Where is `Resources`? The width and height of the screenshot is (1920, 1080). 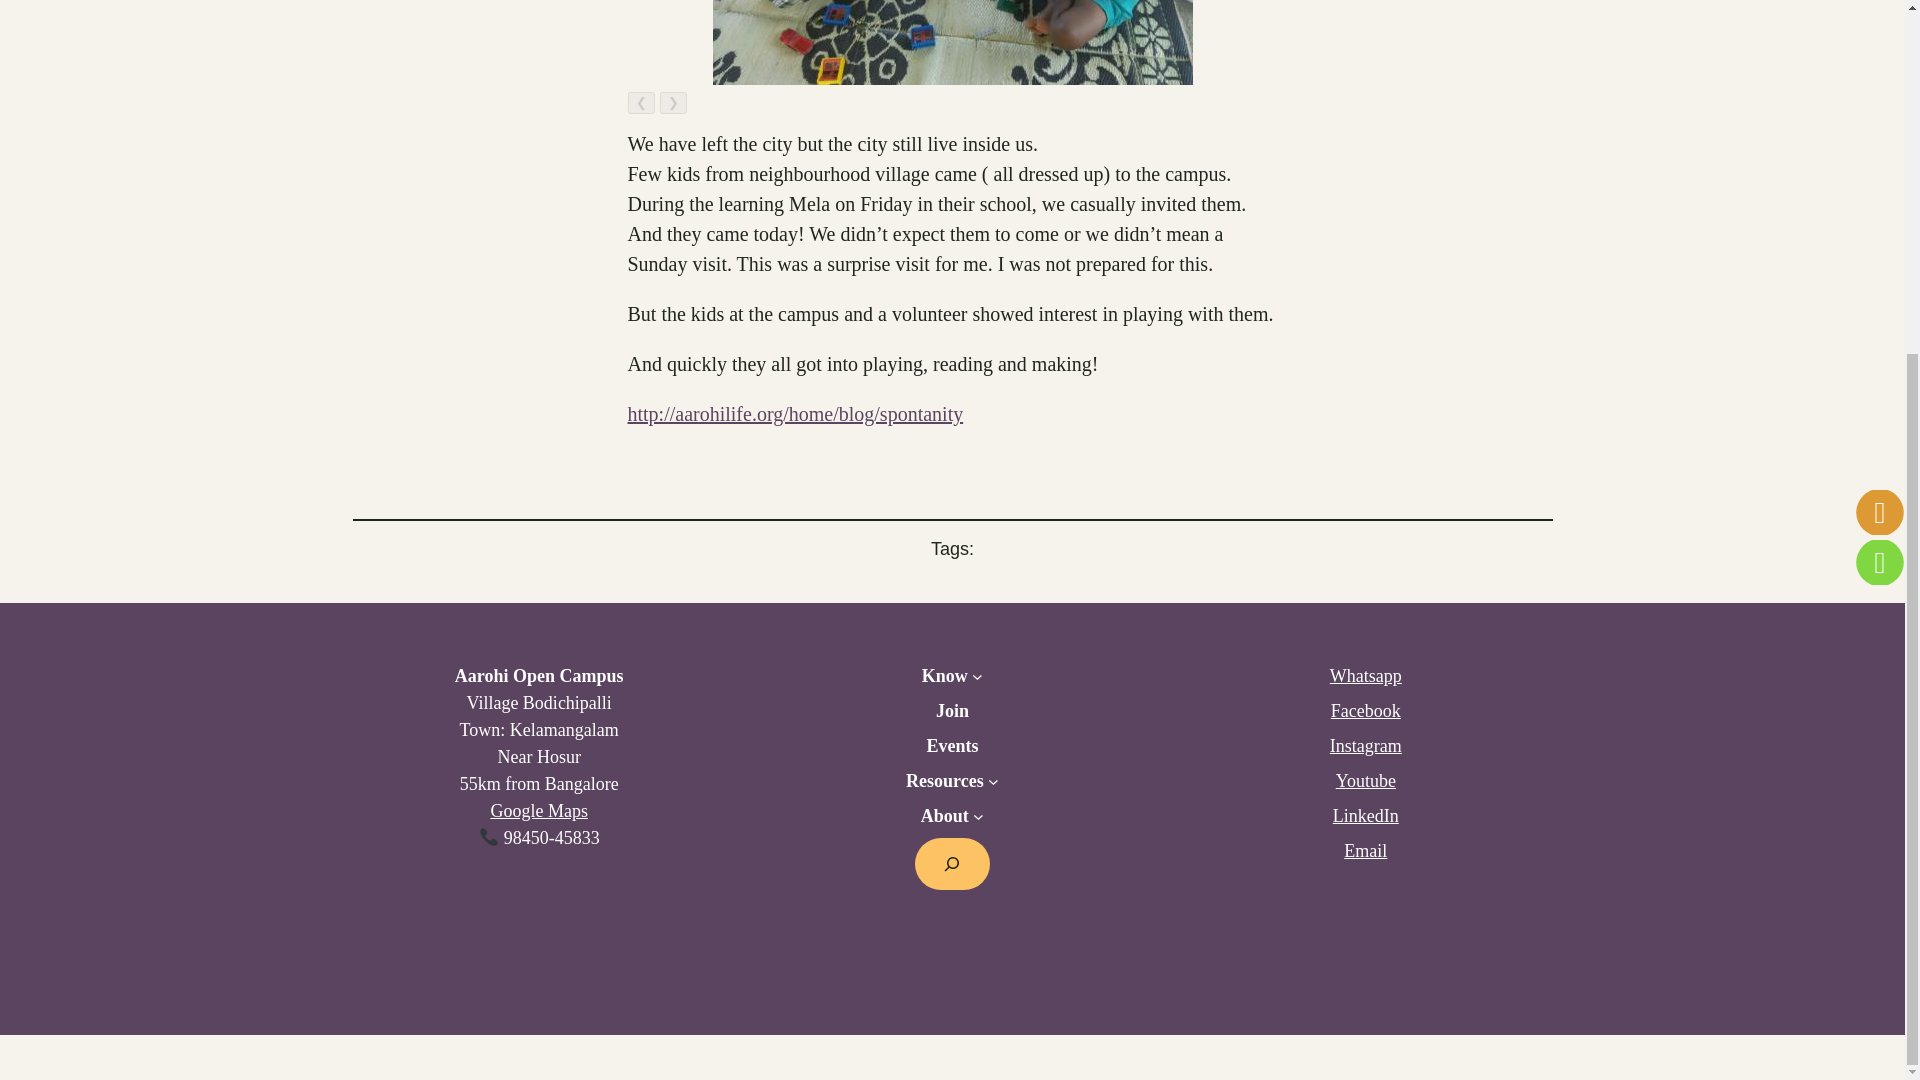 Resources is located at coordinates (944, 780).